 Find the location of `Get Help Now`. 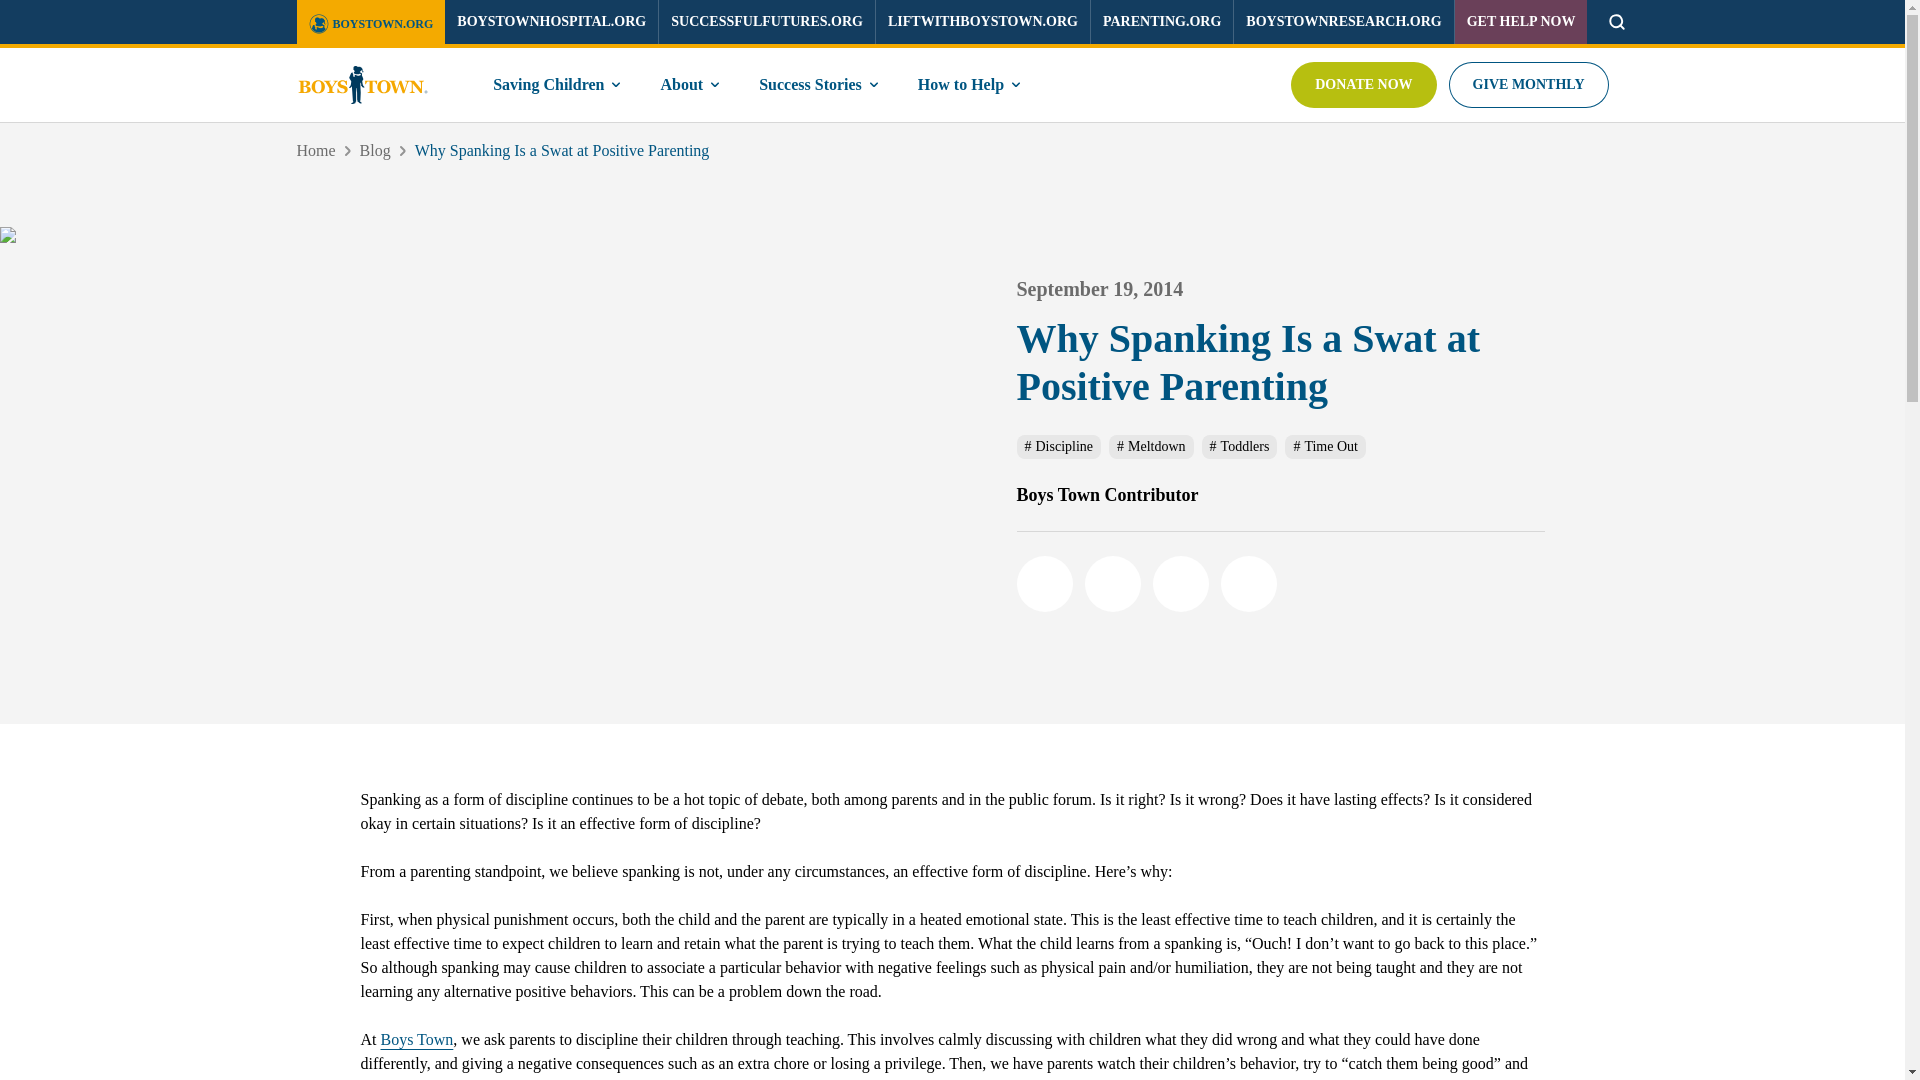

Get Help Now is located at coordinates (1521, 22).